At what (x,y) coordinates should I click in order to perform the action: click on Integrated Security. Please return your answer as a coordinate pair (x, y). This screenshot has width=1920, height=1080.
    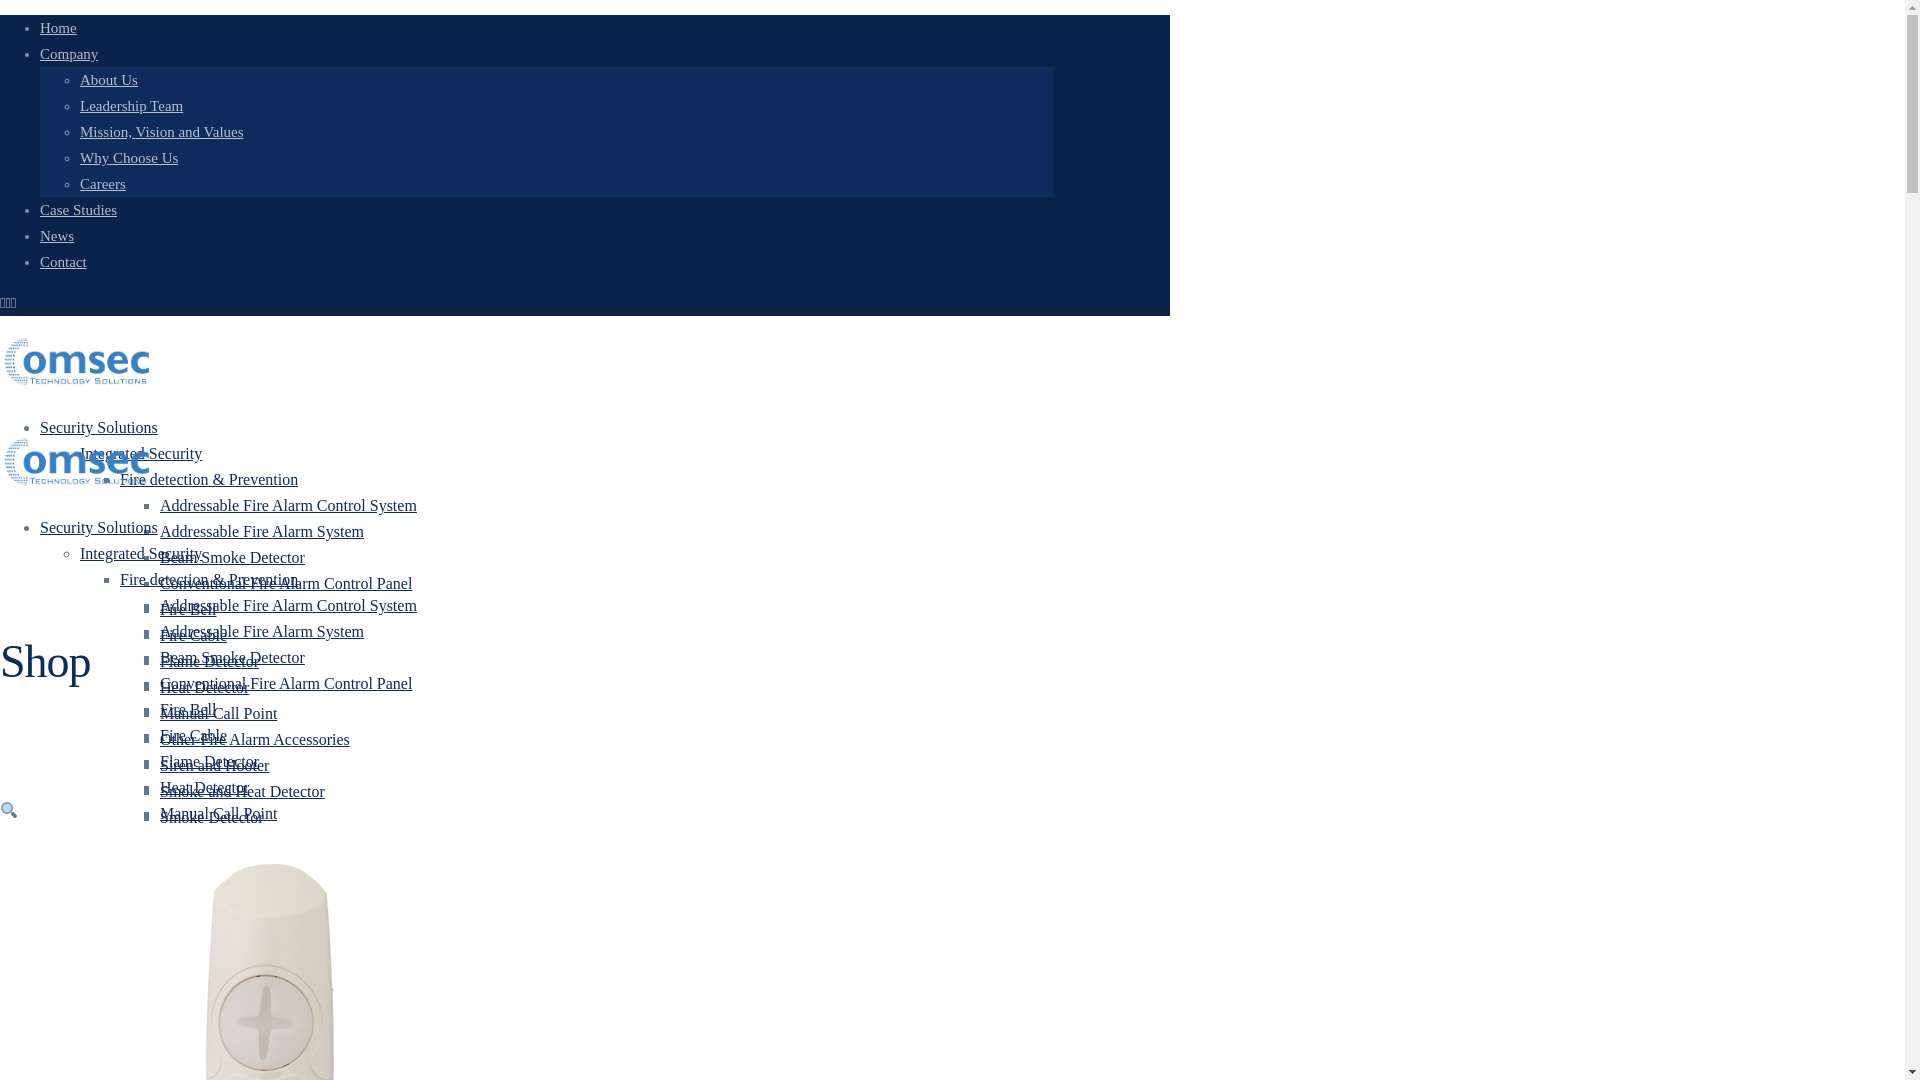
    Looking at the image, I should click on (140, 453).